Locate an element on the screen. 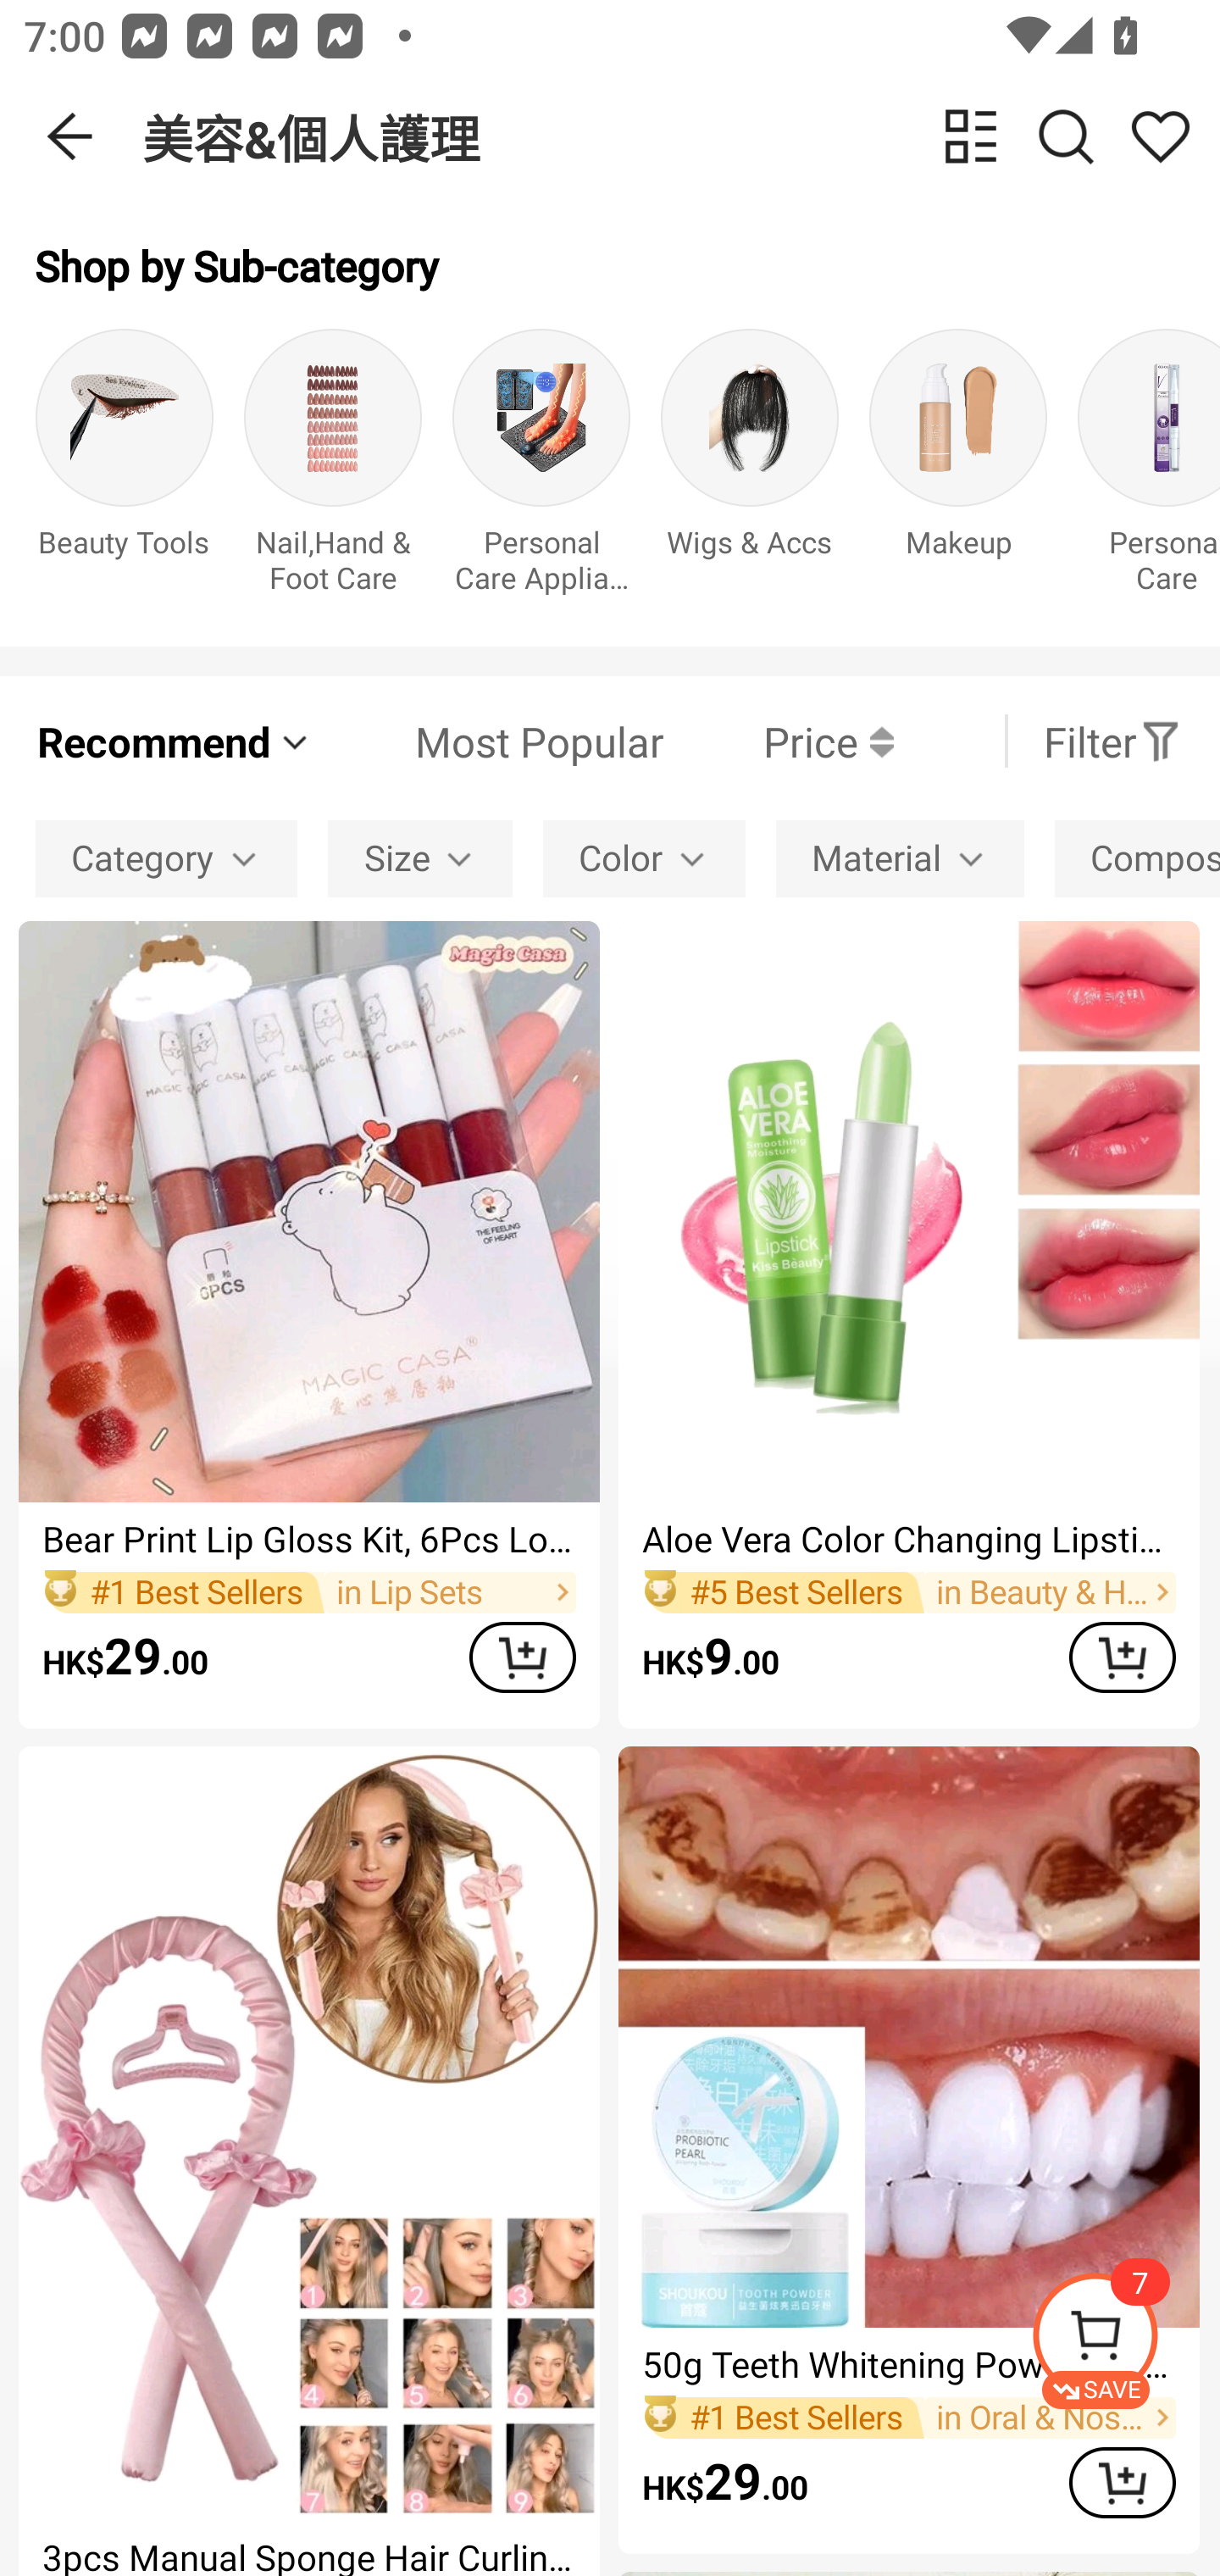 Image resolution: width=1220 pixels, height=2576 pixels. Size is located at coordinates (420, 858).